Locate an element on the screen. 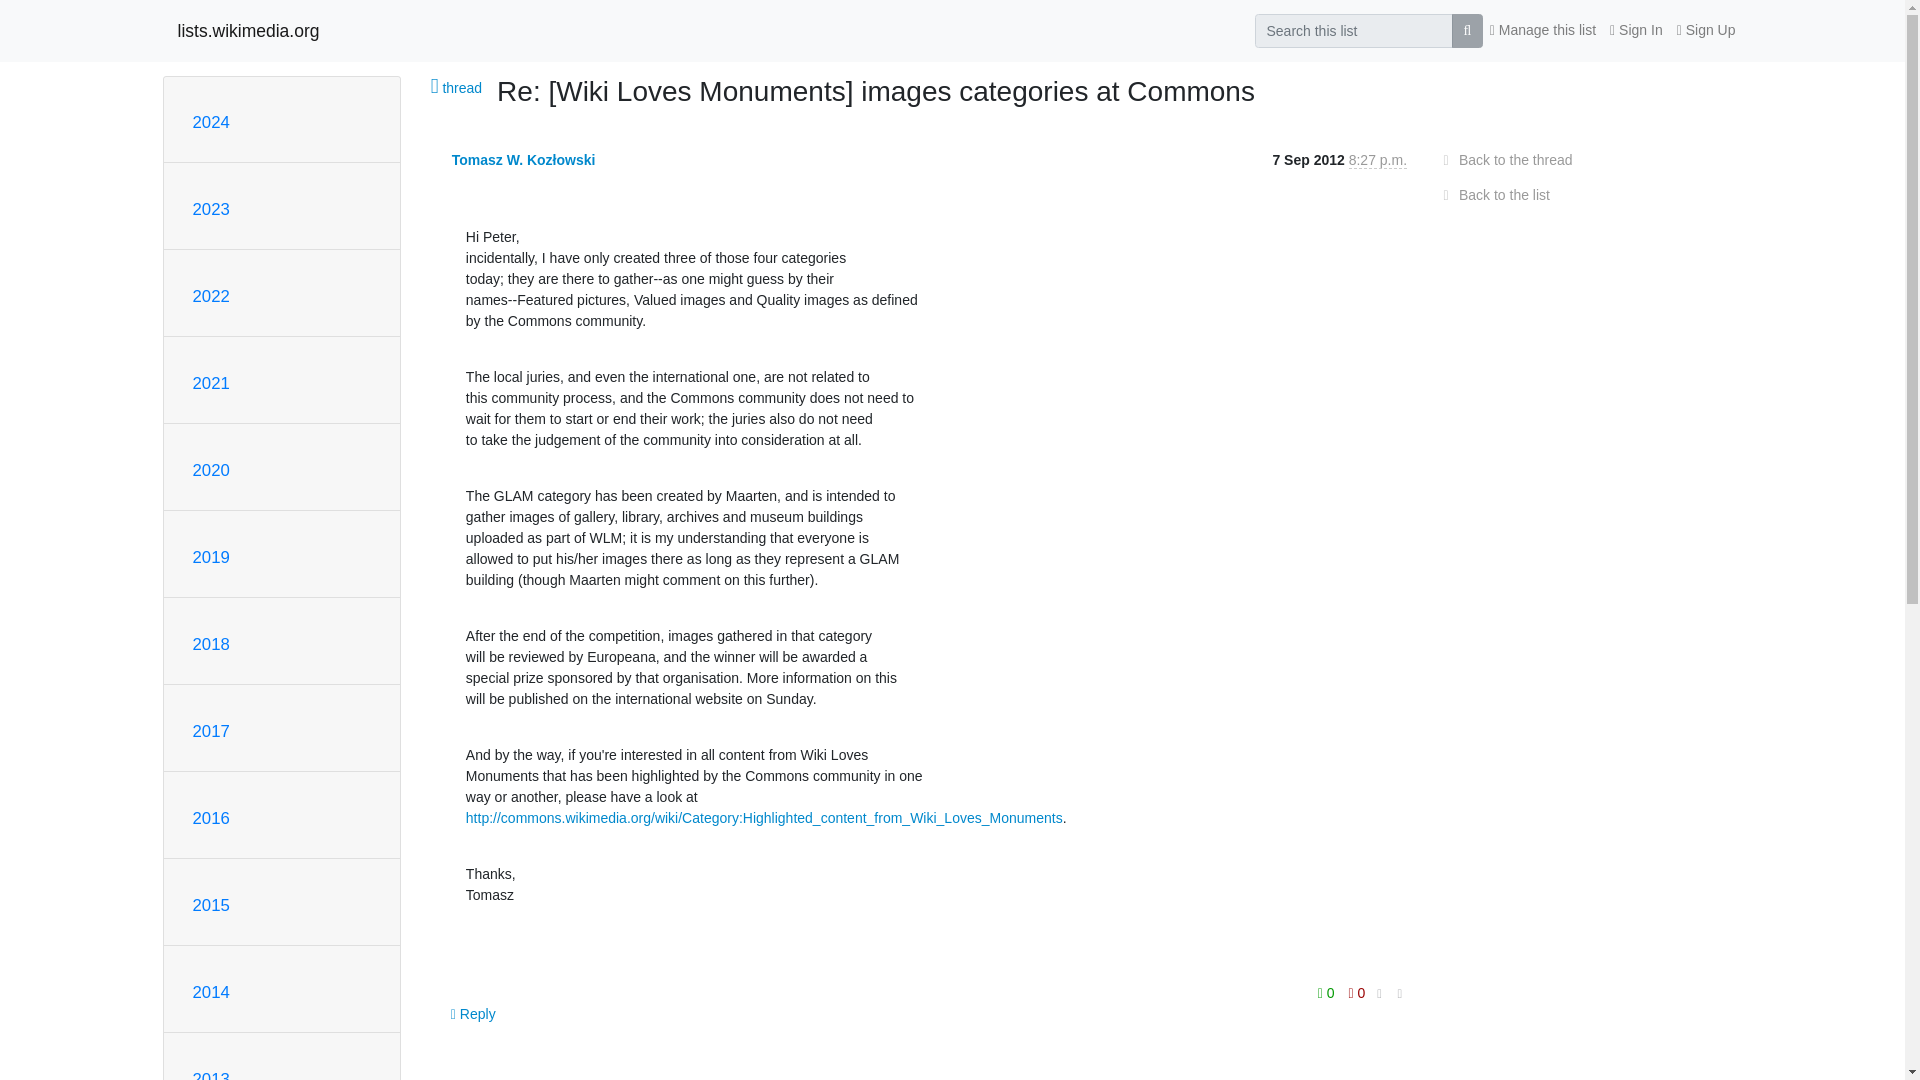  2023 is located at coordinates (210, 209).